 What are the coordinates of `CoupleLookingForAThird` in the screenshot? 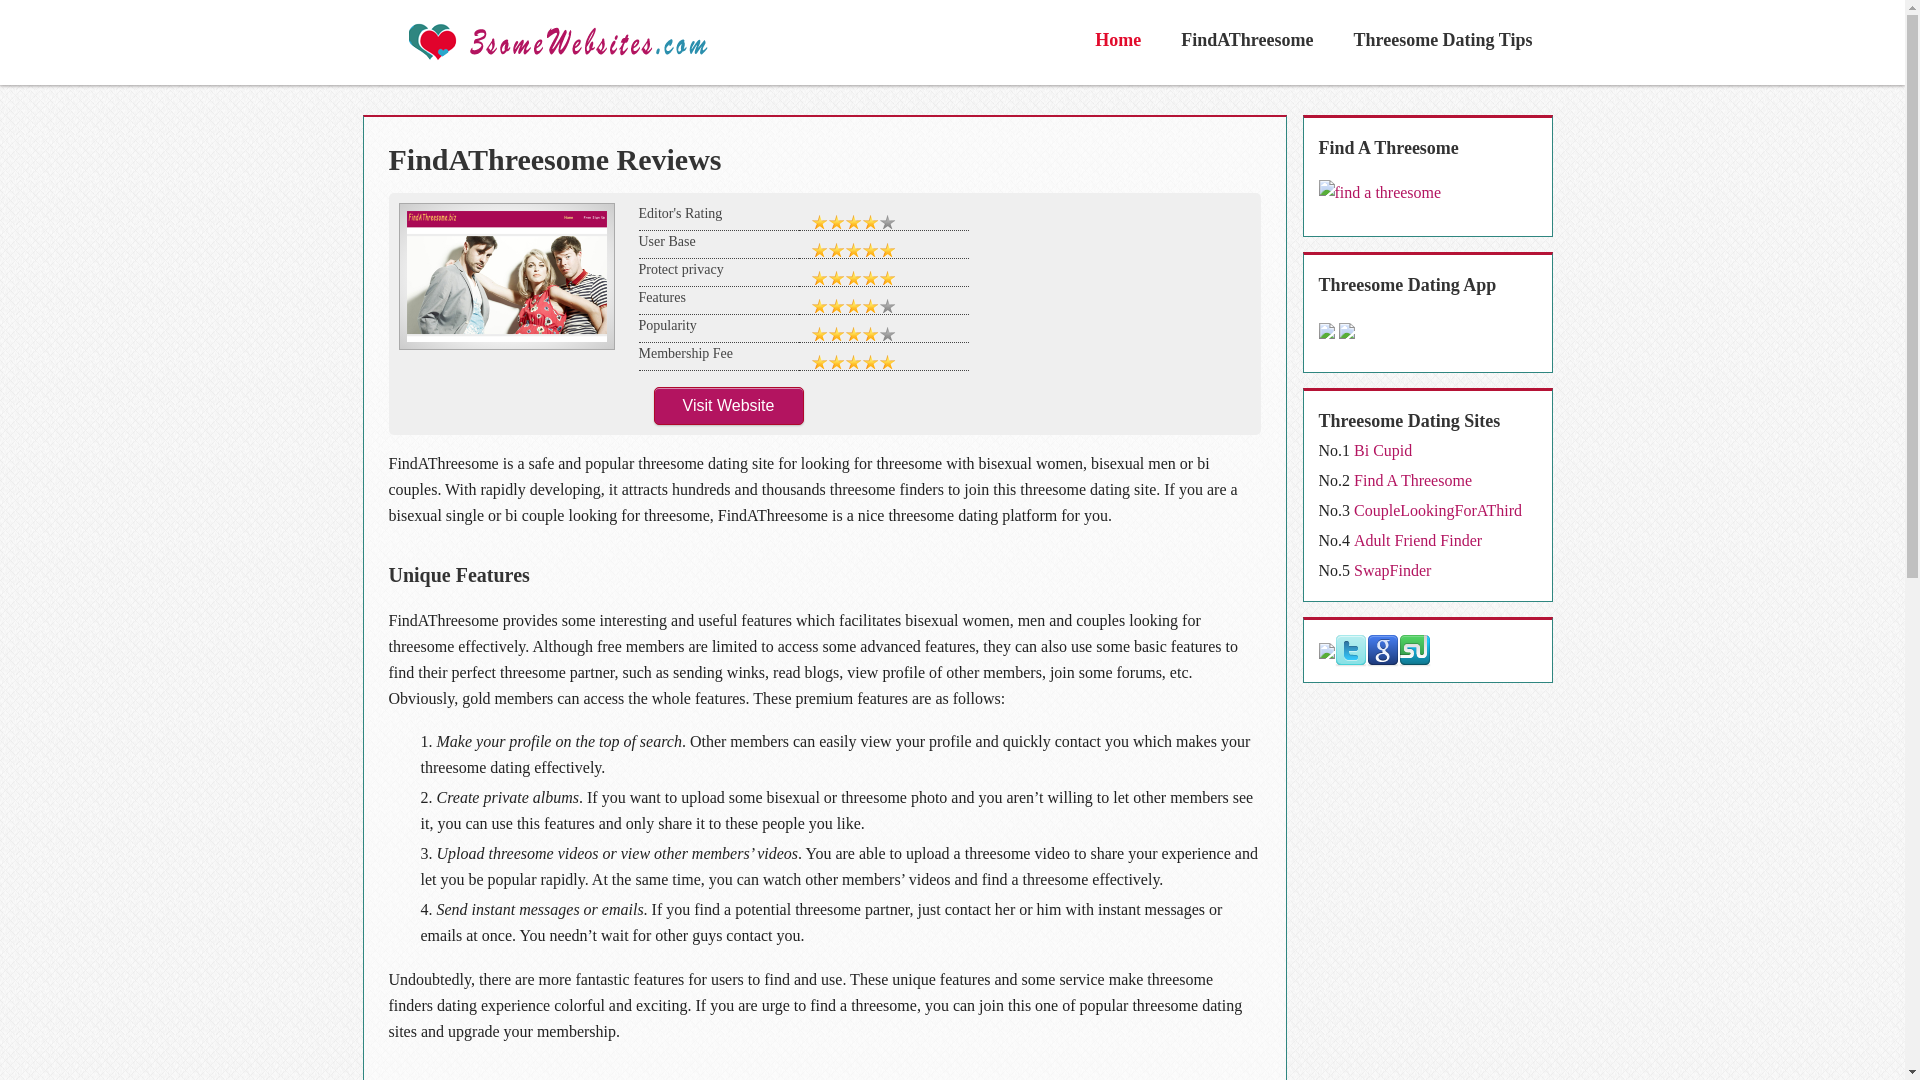 It's located at (1438, 510).